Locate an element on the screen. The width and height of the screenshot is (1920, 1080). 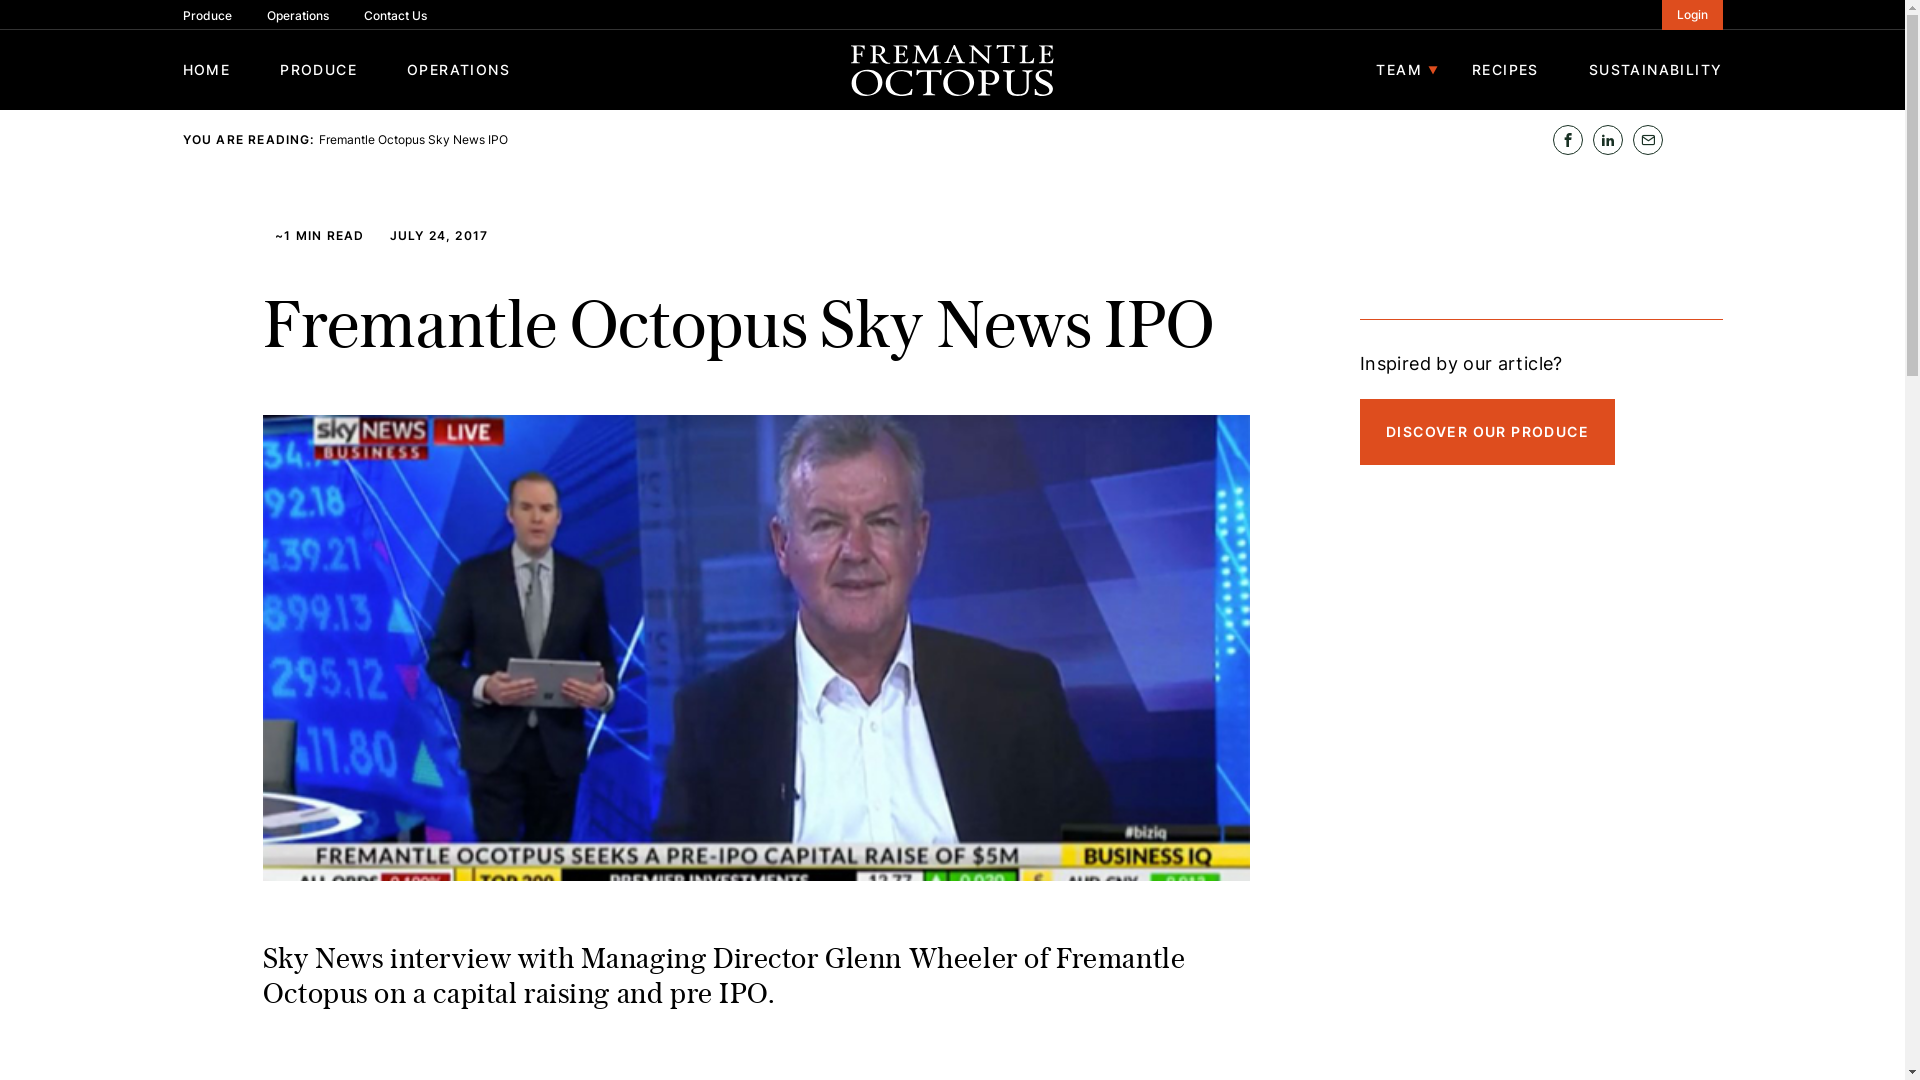
Share on Facebook is located at coordinates (1567, 140).